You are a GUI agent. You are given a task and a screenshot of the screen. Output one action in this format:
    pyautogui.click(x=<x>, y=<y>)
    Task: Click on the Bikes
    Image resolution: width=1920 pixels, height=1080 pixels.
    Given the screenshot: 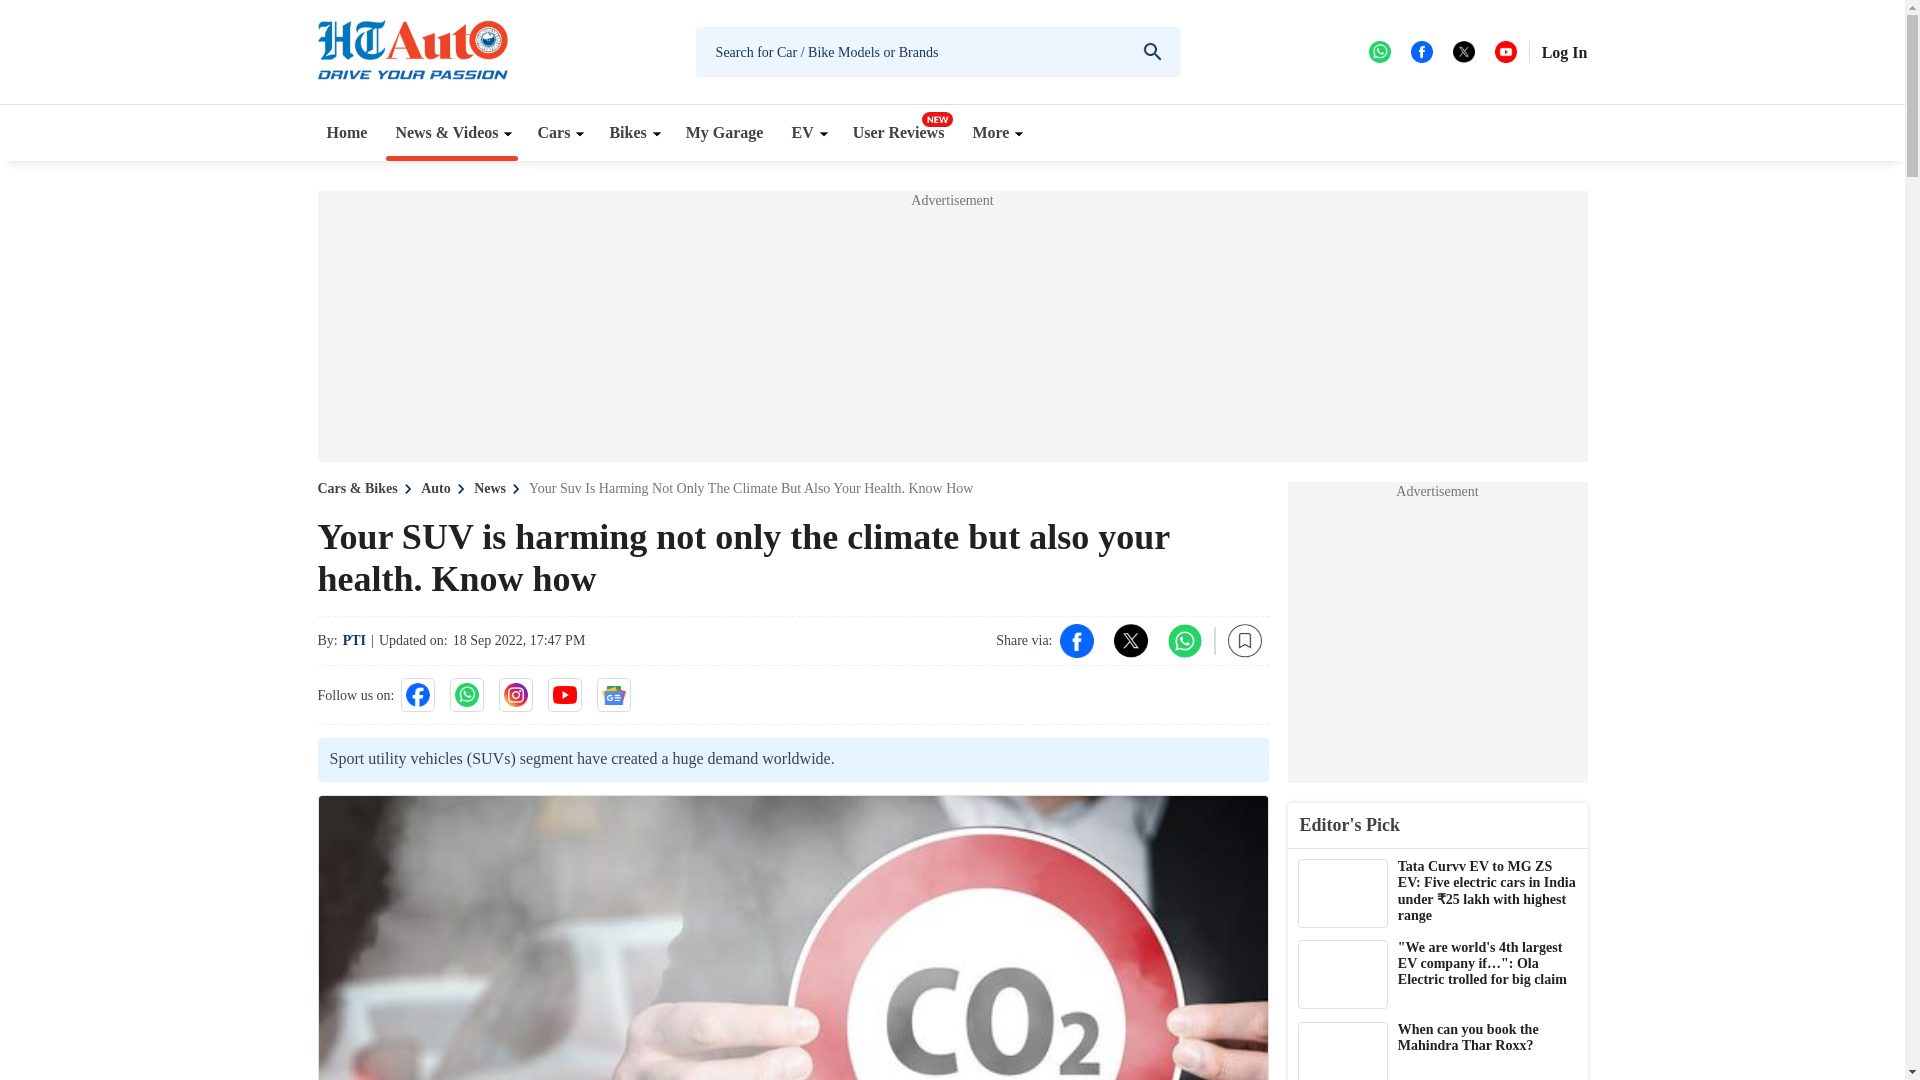 What is the action you would take?
    pyautogui.click(x=632, y=132)
    